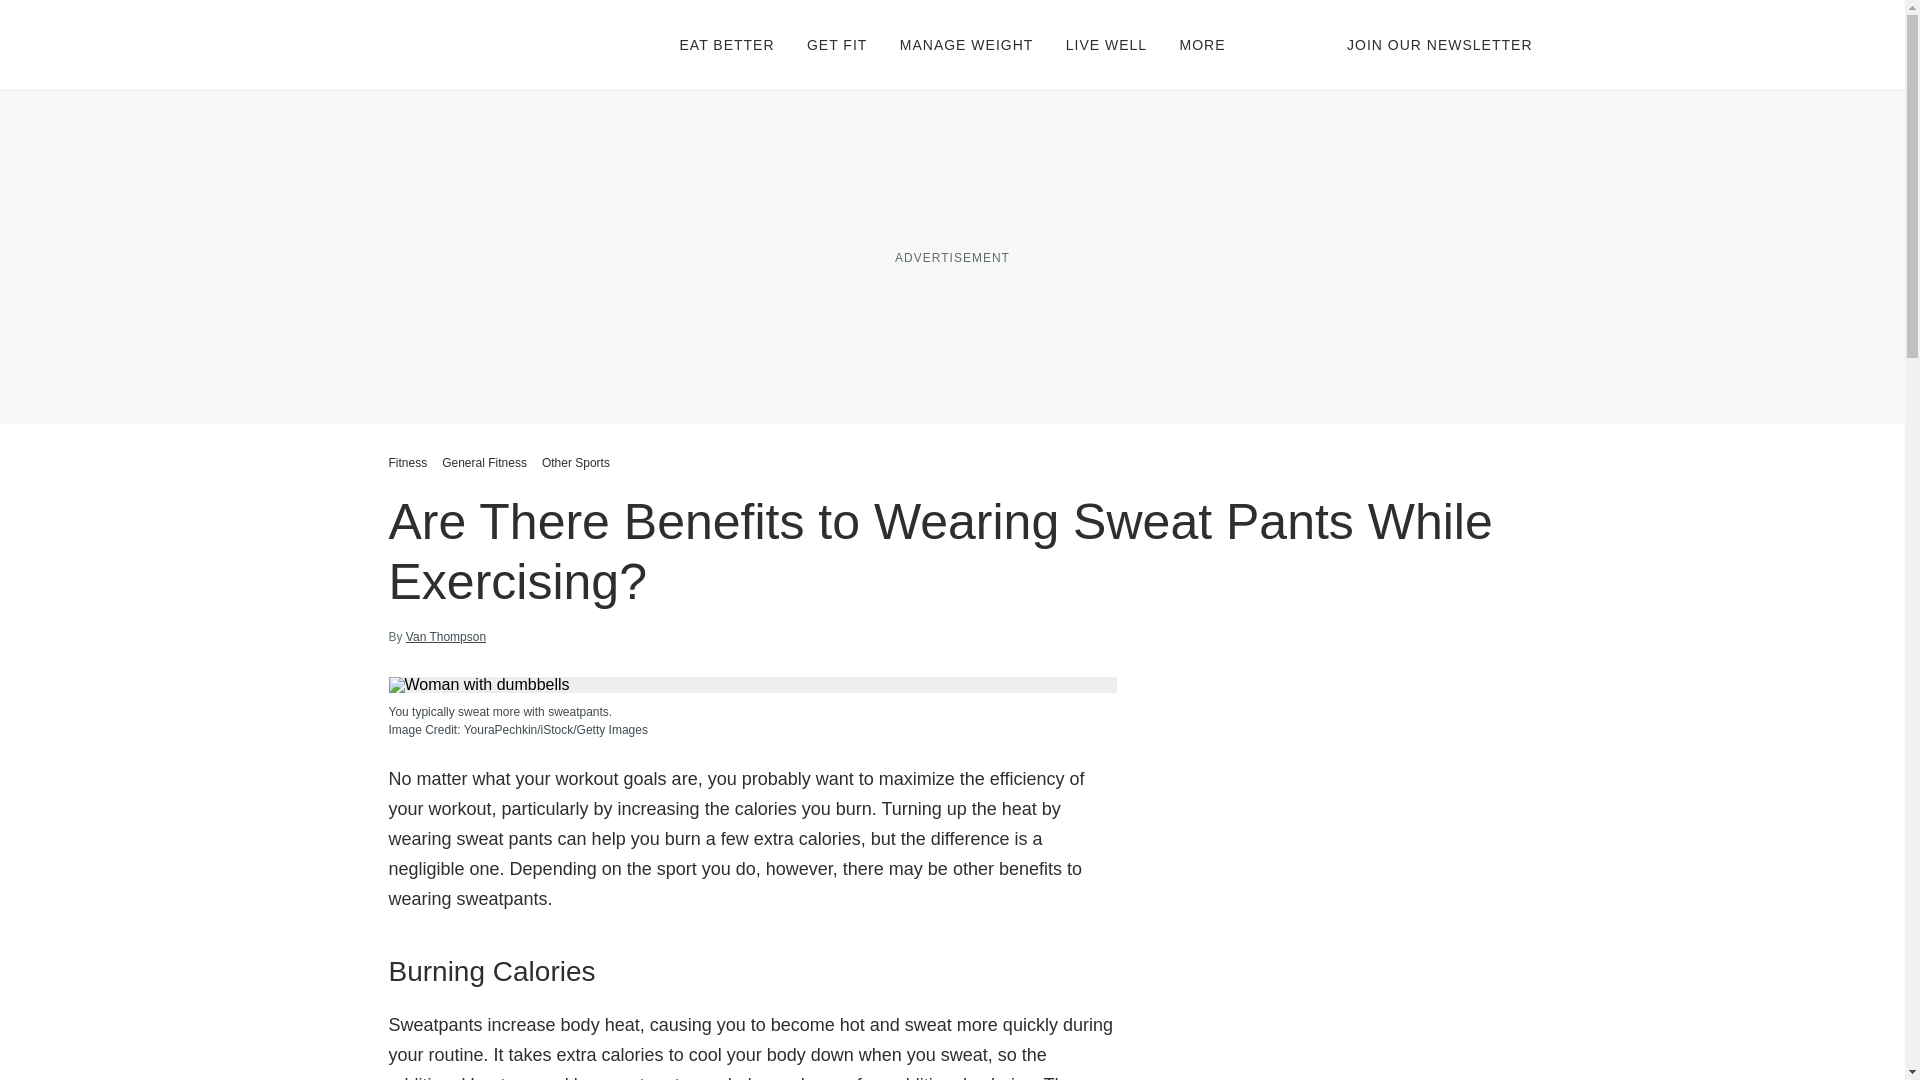 The width and height of the screenshot is (1920, 1080). What do you see at coordinates (410, 462) in the screenshot?
I see `Fitness` at bounding box center [410, 462].